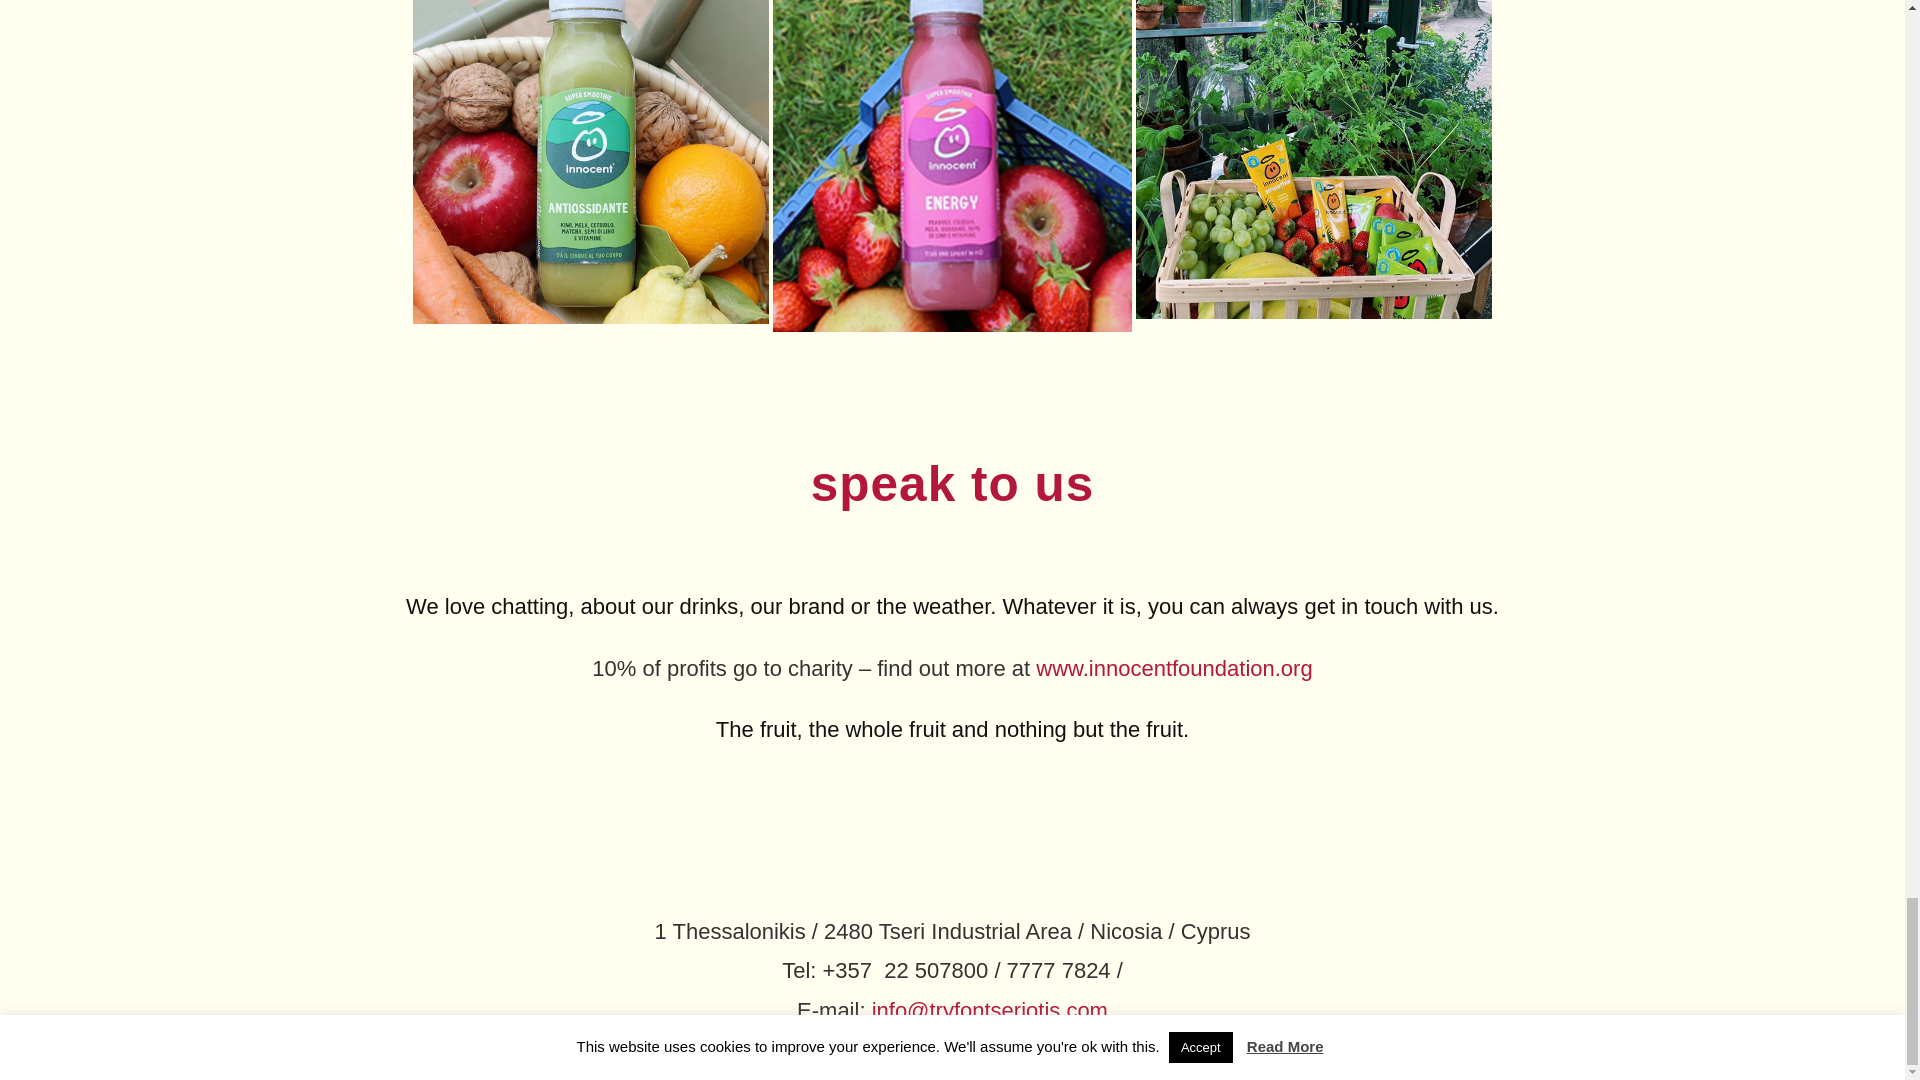  What do you see at coordinates (1174, 668) in the screenshot?
I see `www.innocentfoundation.org` at bounding box center [1174, 668].